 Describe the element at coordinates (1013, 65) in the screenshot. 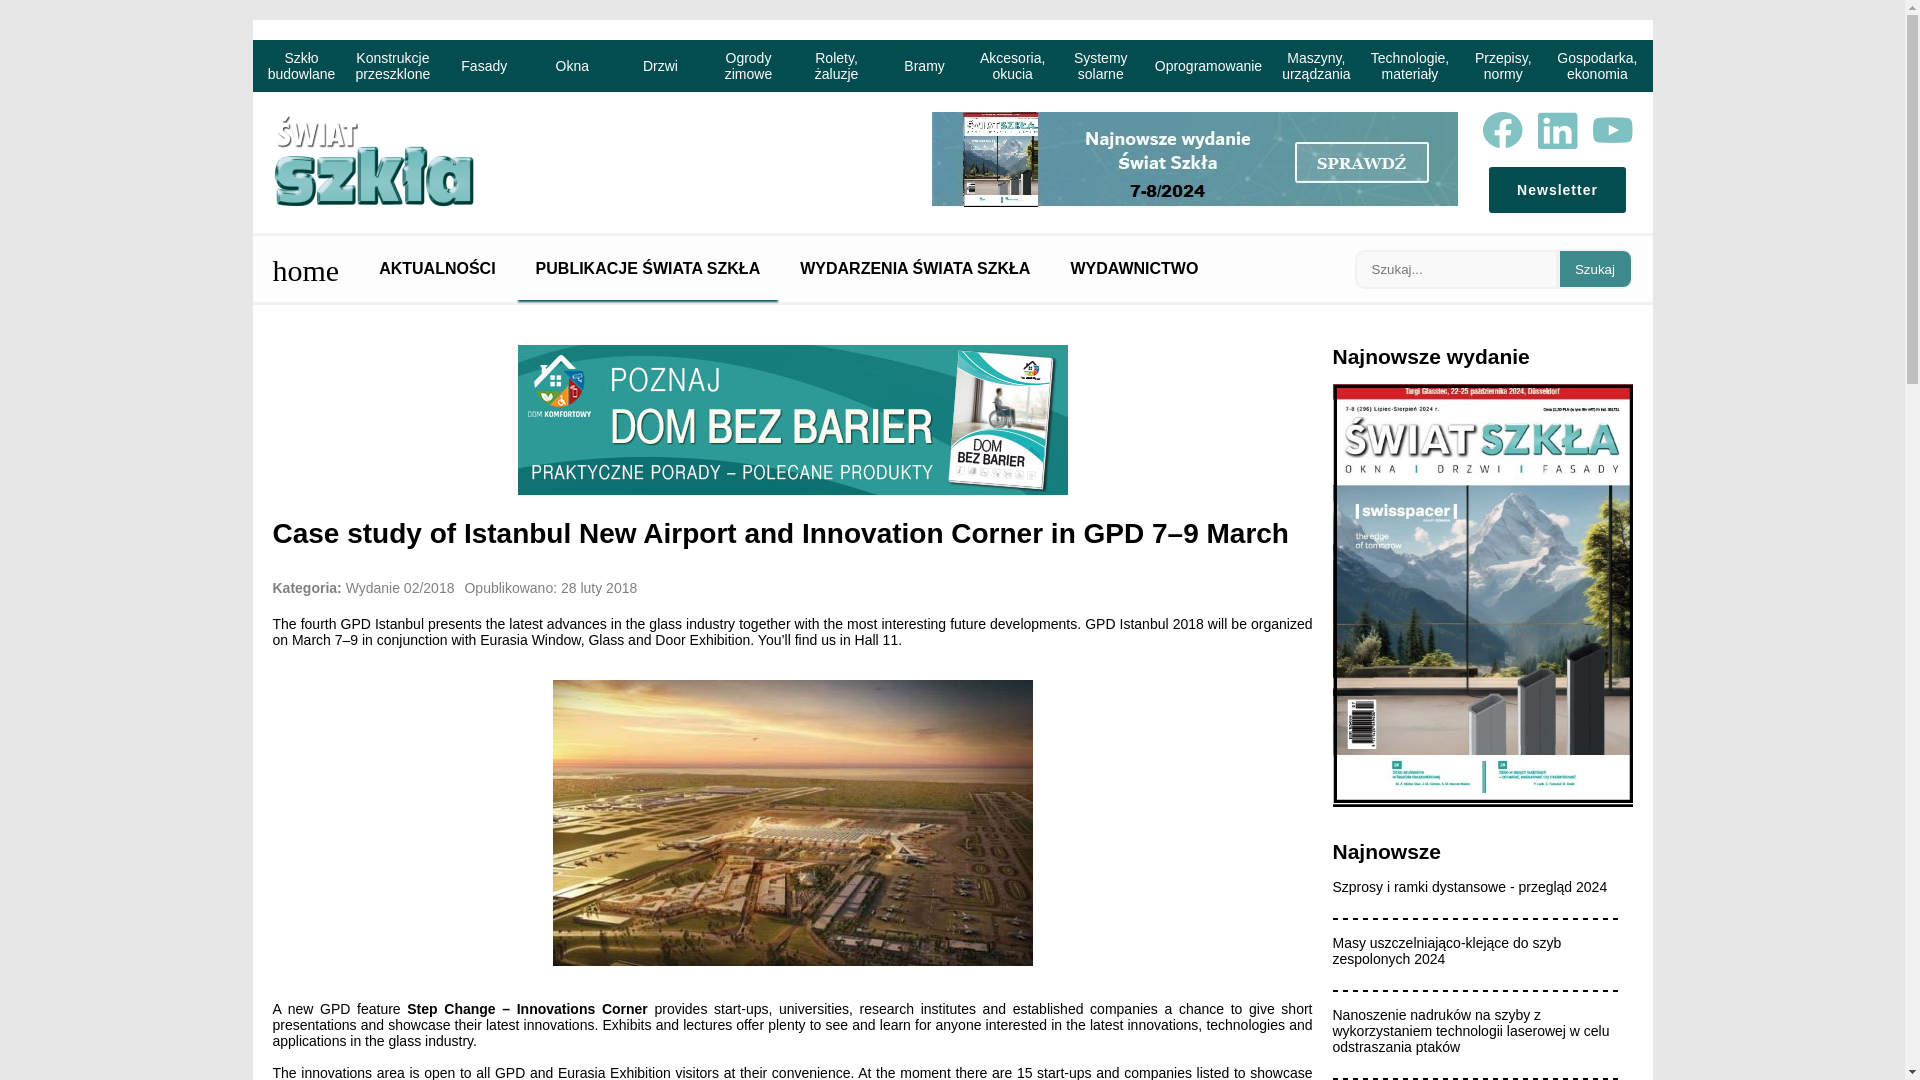

I see `Akcesoria, okucia` at that location.